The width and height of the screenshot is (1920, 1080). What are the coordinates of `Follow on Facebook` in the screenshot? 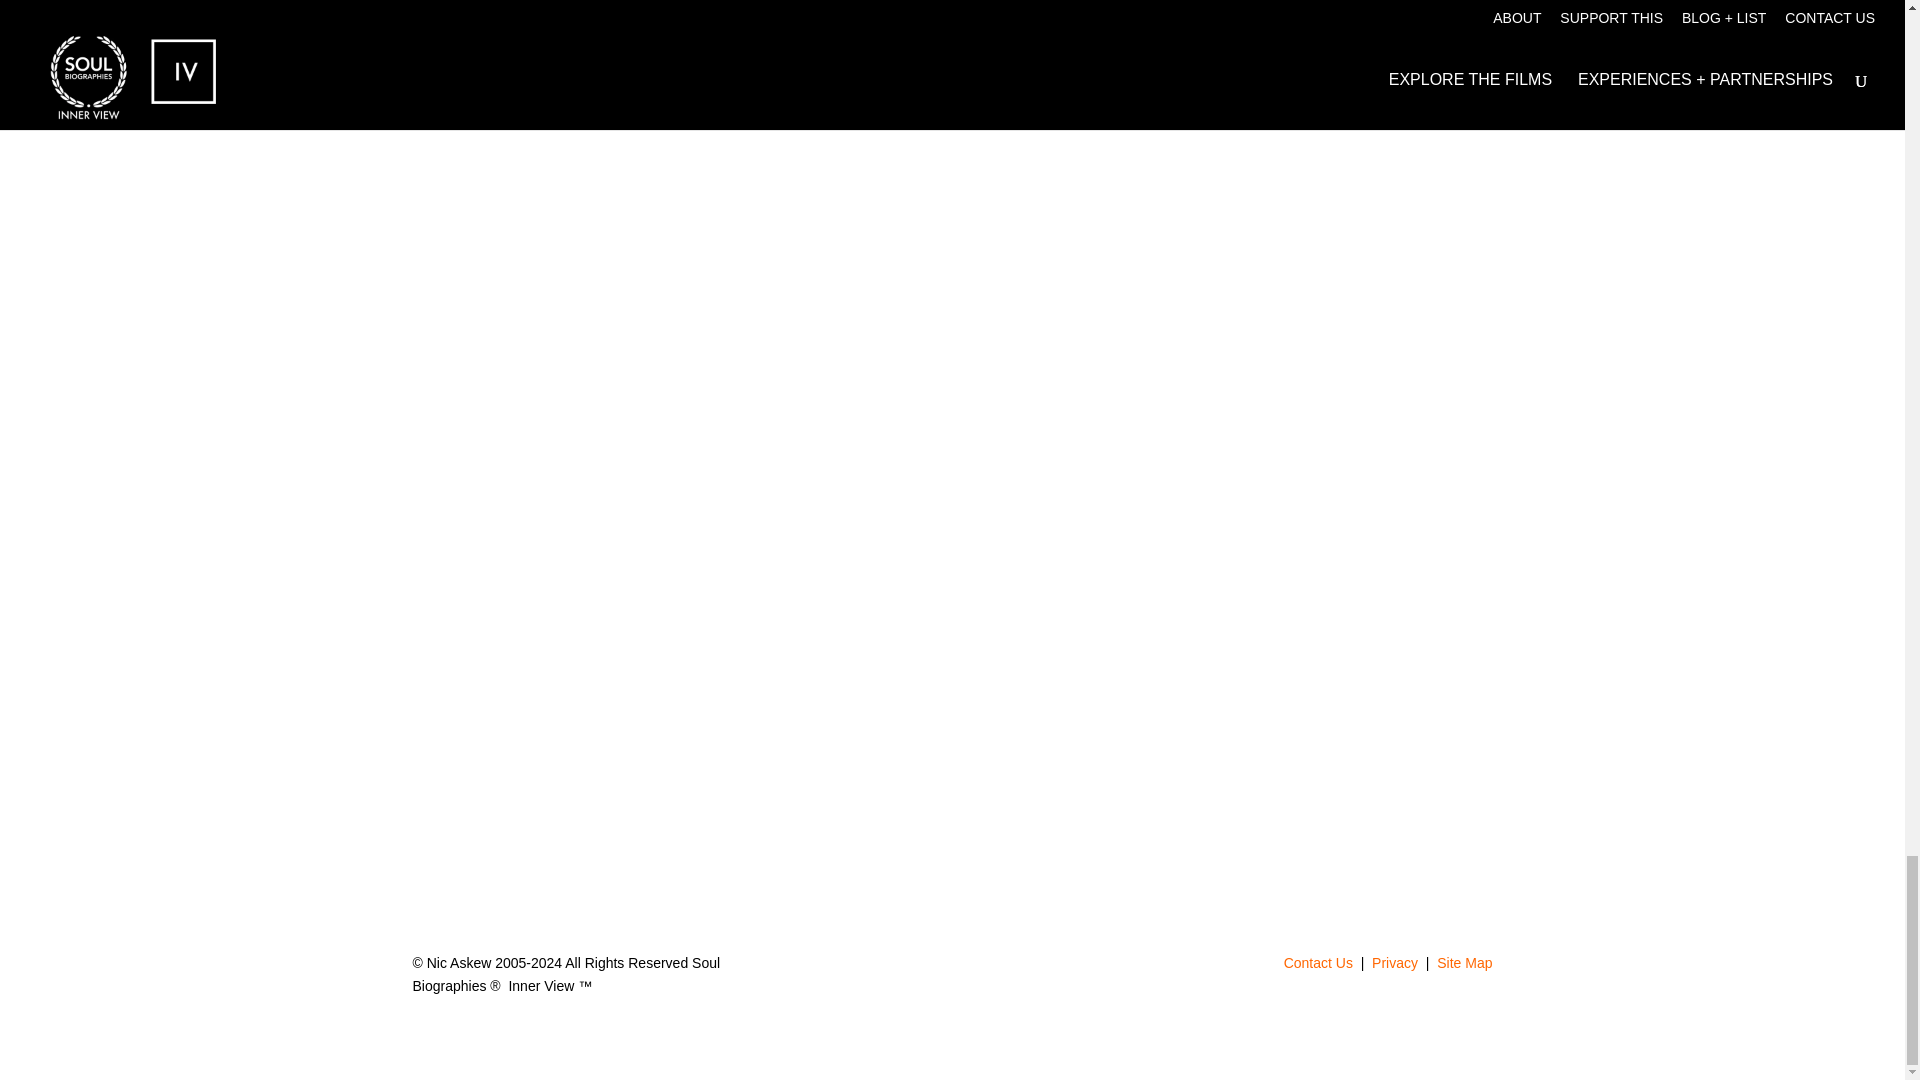 It's located at (972, 967).